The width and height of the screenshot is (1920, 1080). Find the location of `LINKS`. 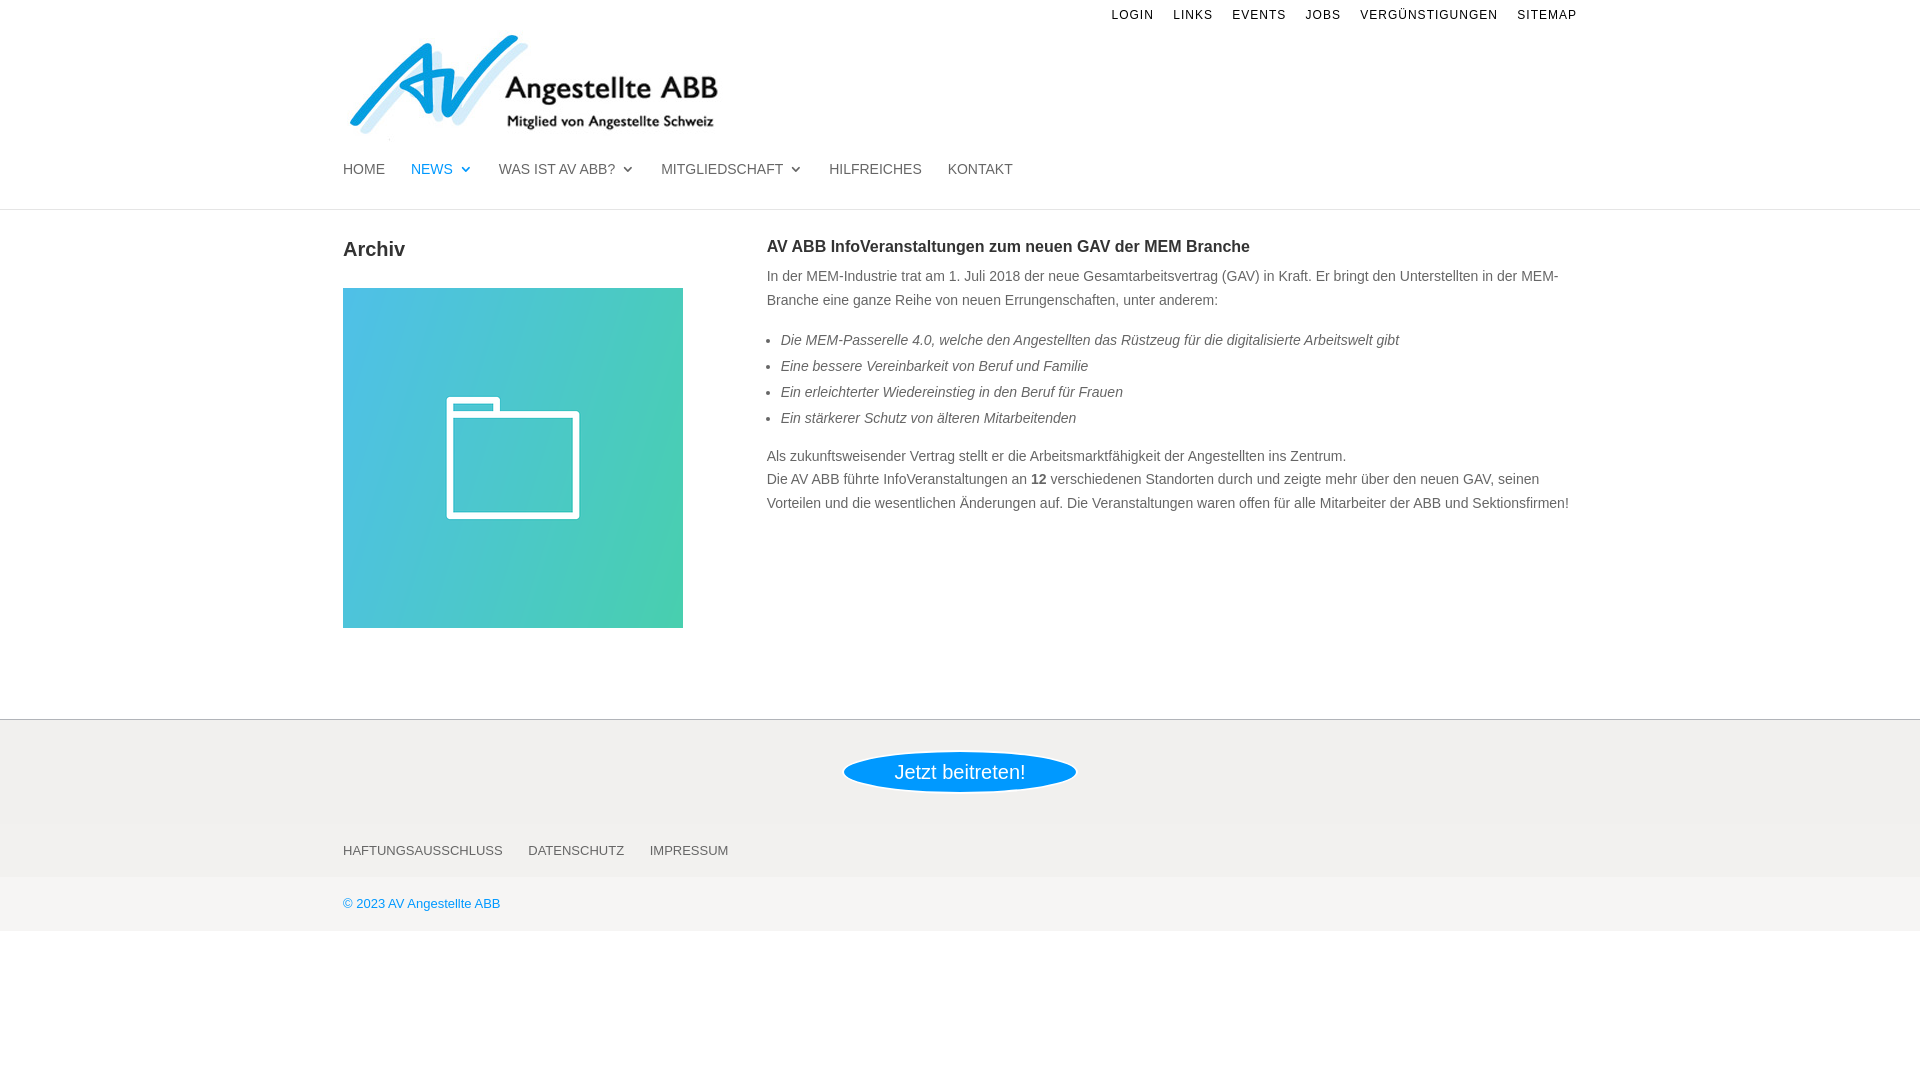

LINKS is located at coordinates (1193, 20).